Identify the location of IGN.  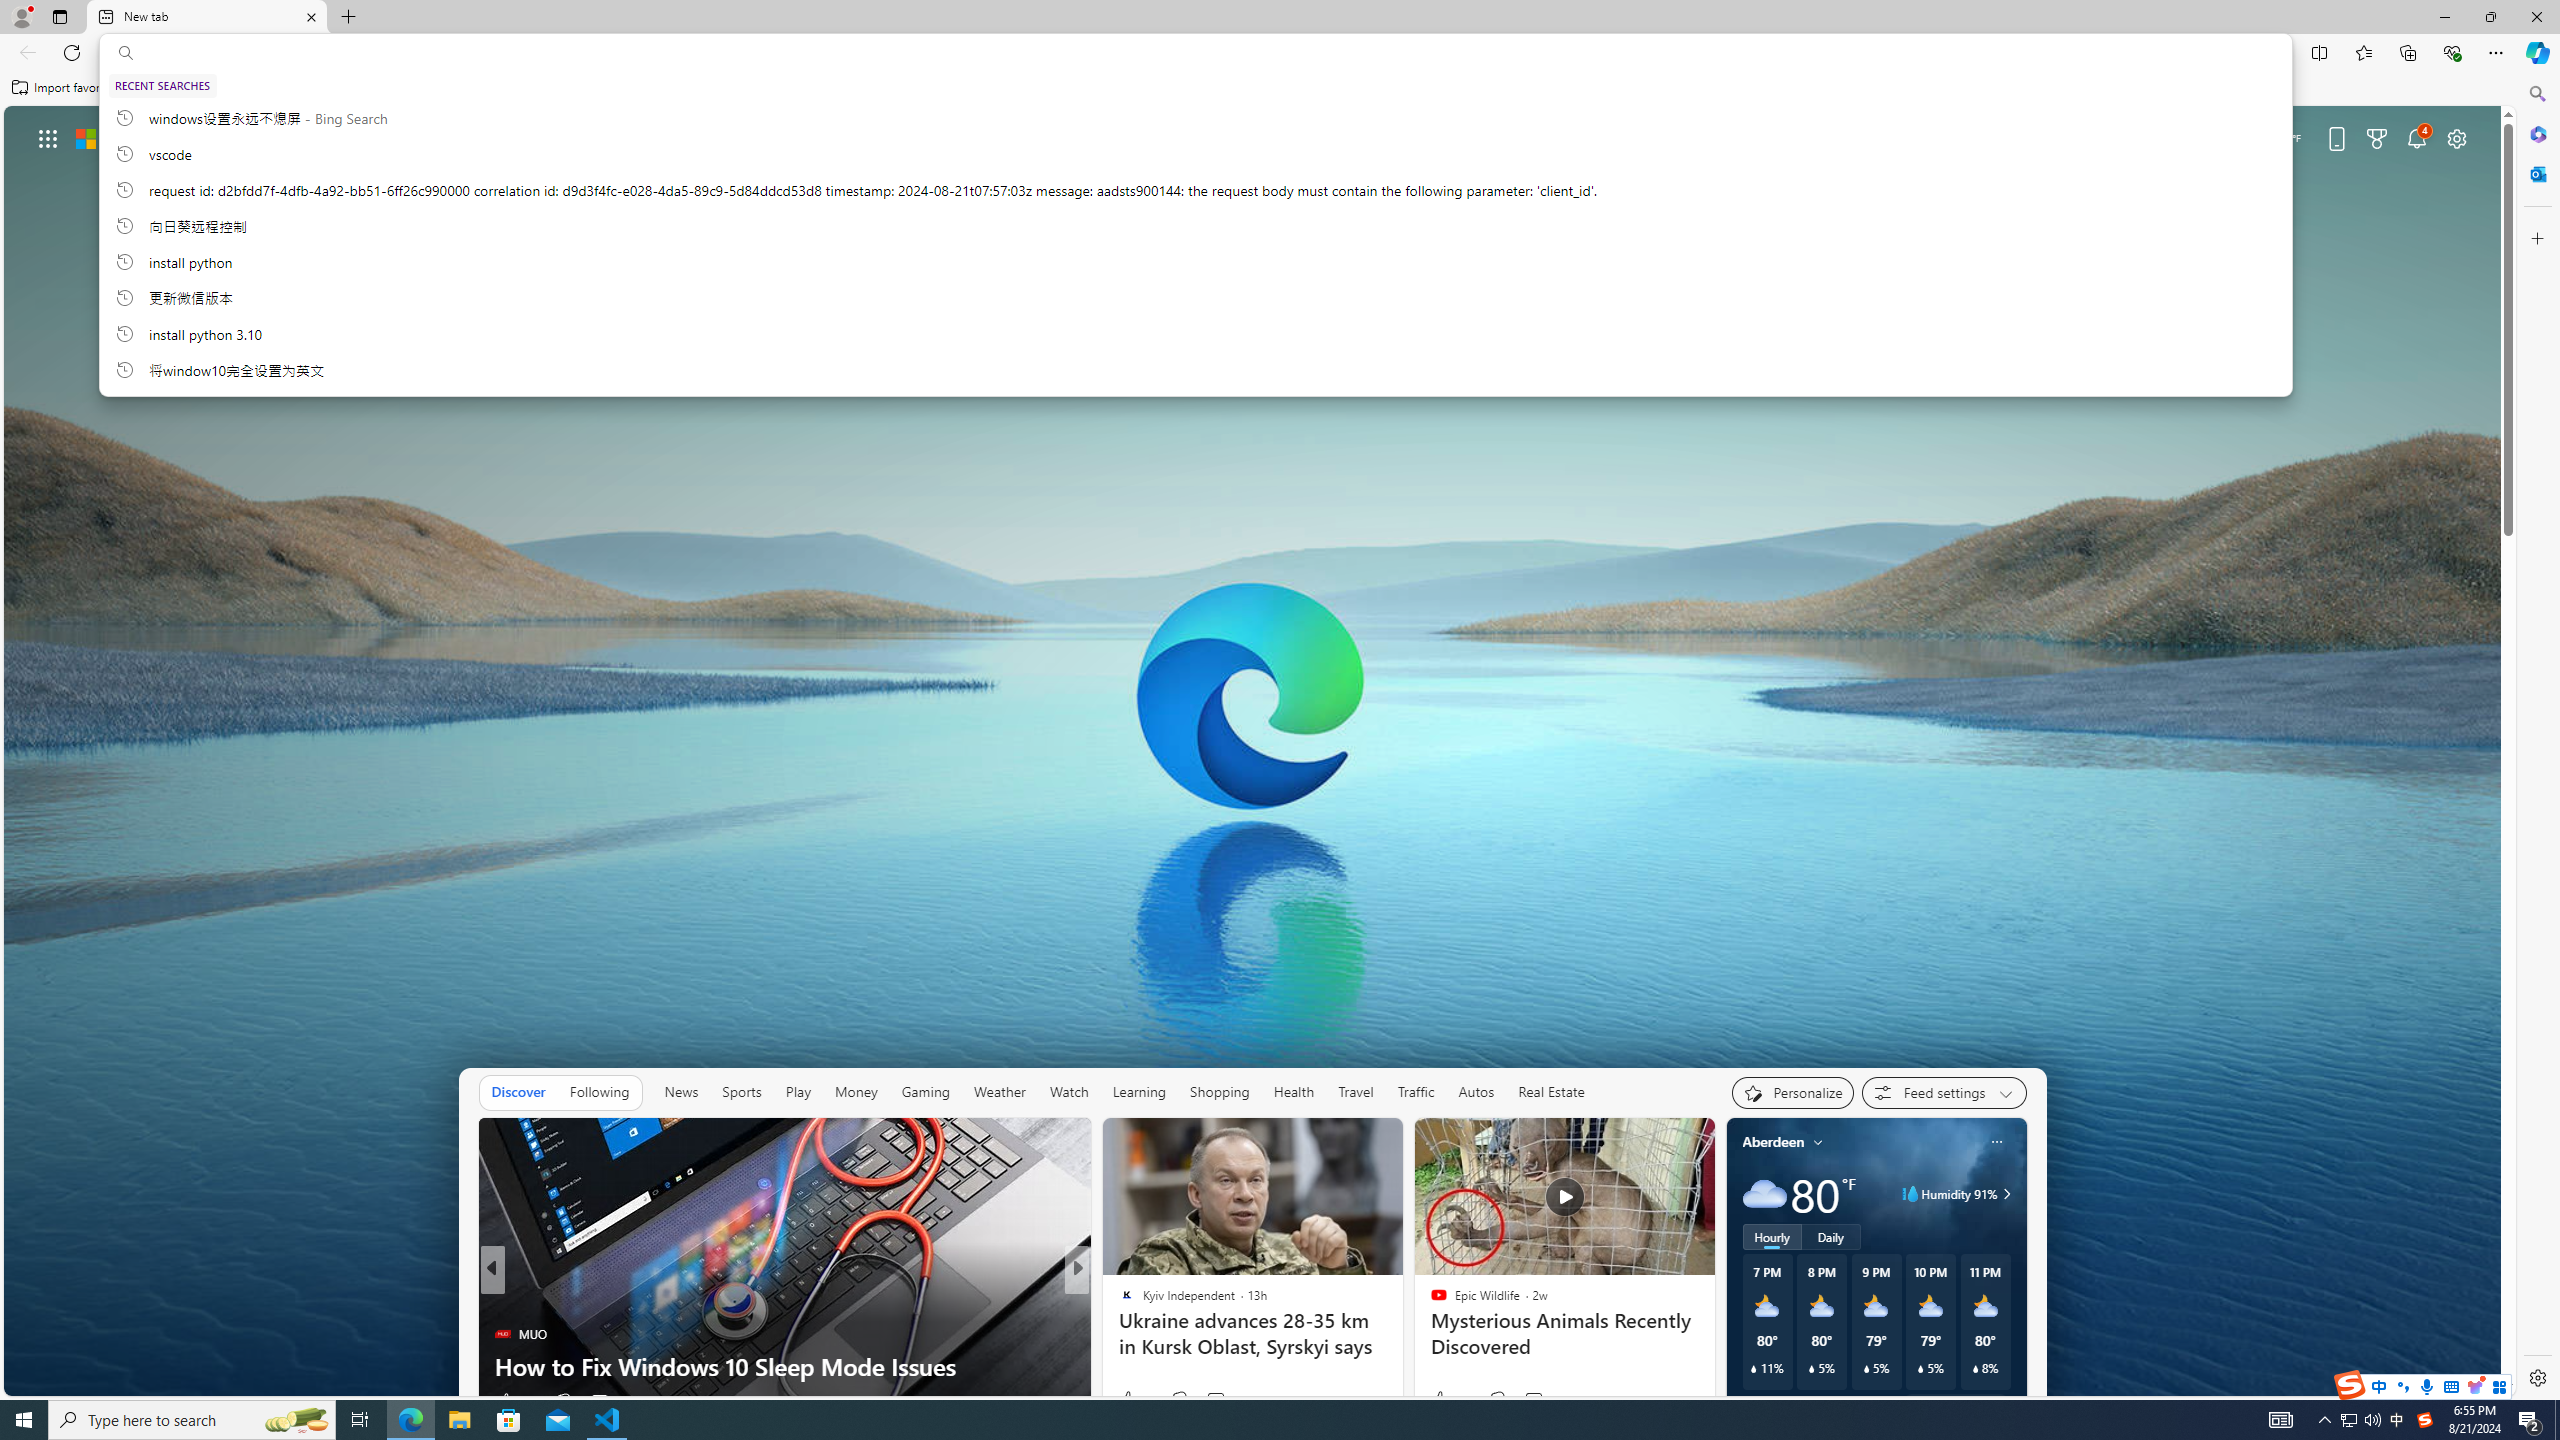
(1118, 1302).